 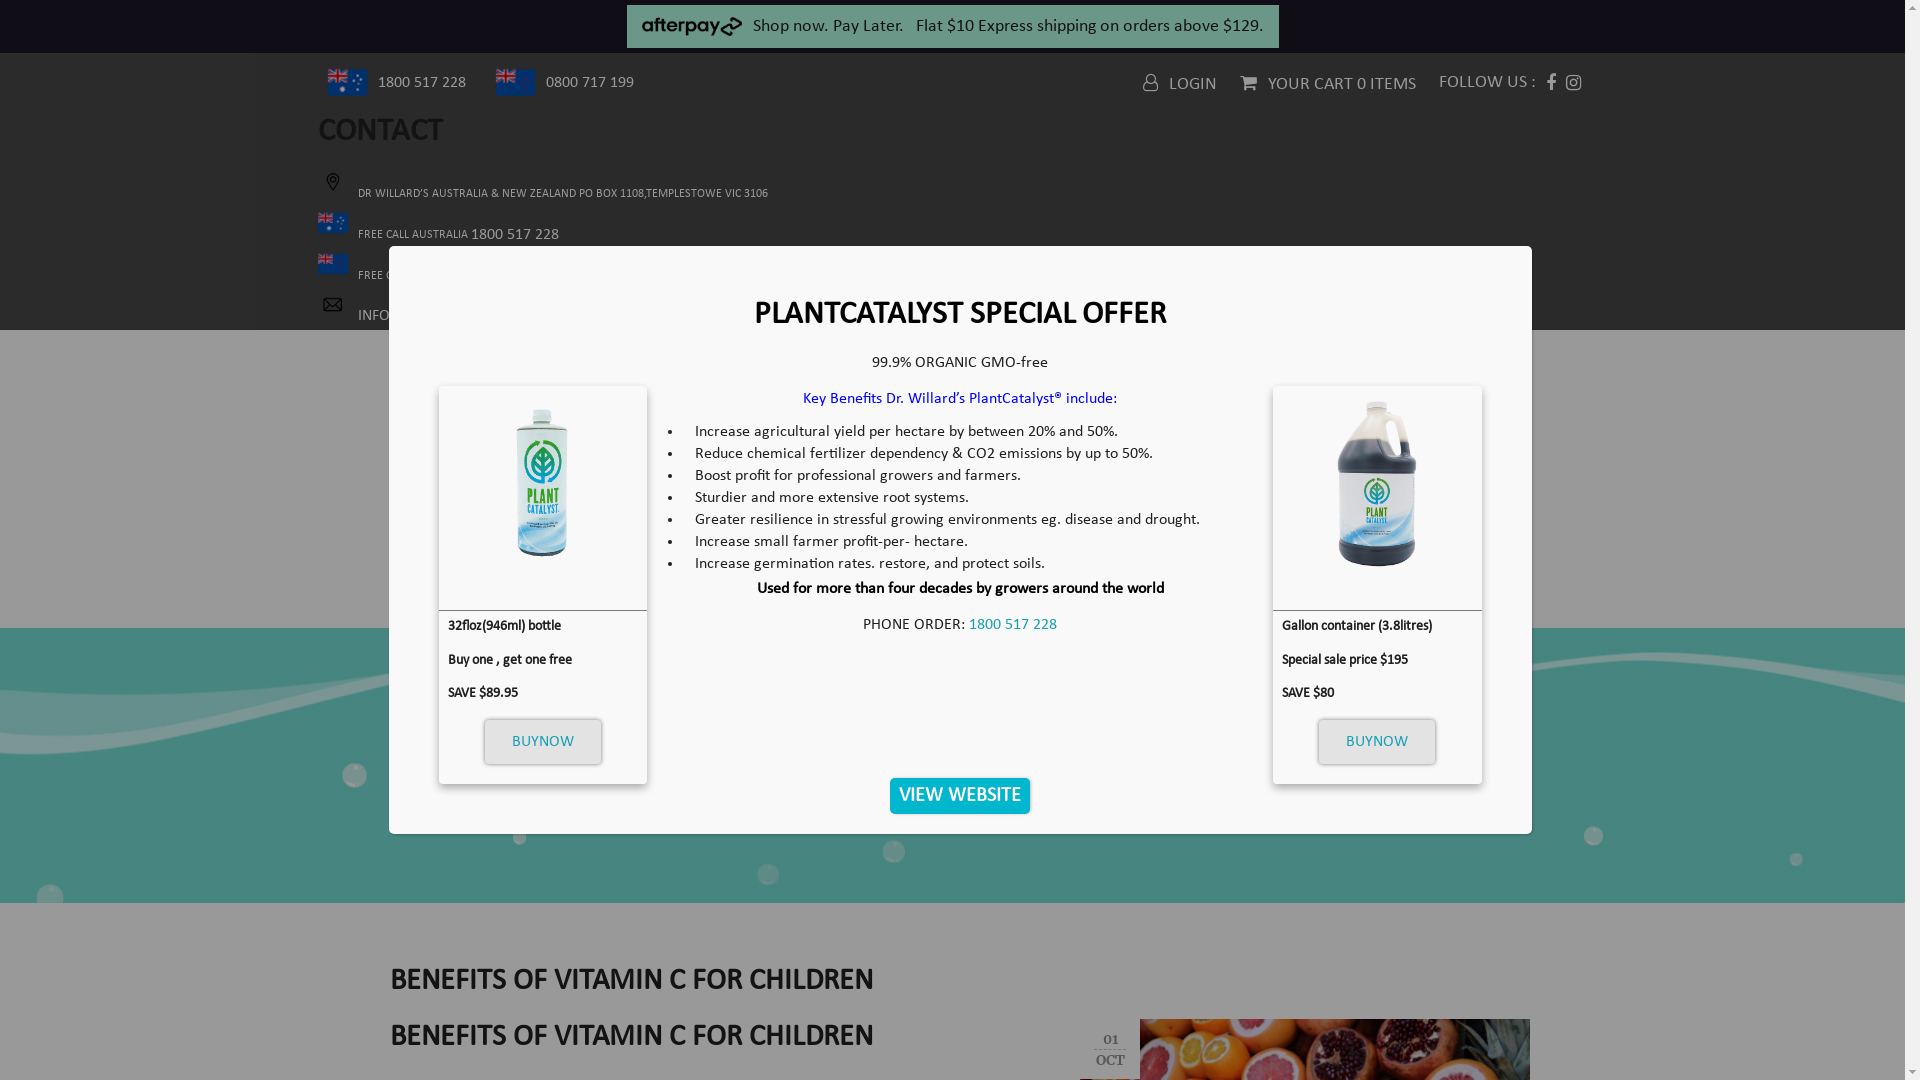 What do you see at coordinates (422, 83) in the screenshot?
I see `1800 517 228` at bounding box center [422, 83].